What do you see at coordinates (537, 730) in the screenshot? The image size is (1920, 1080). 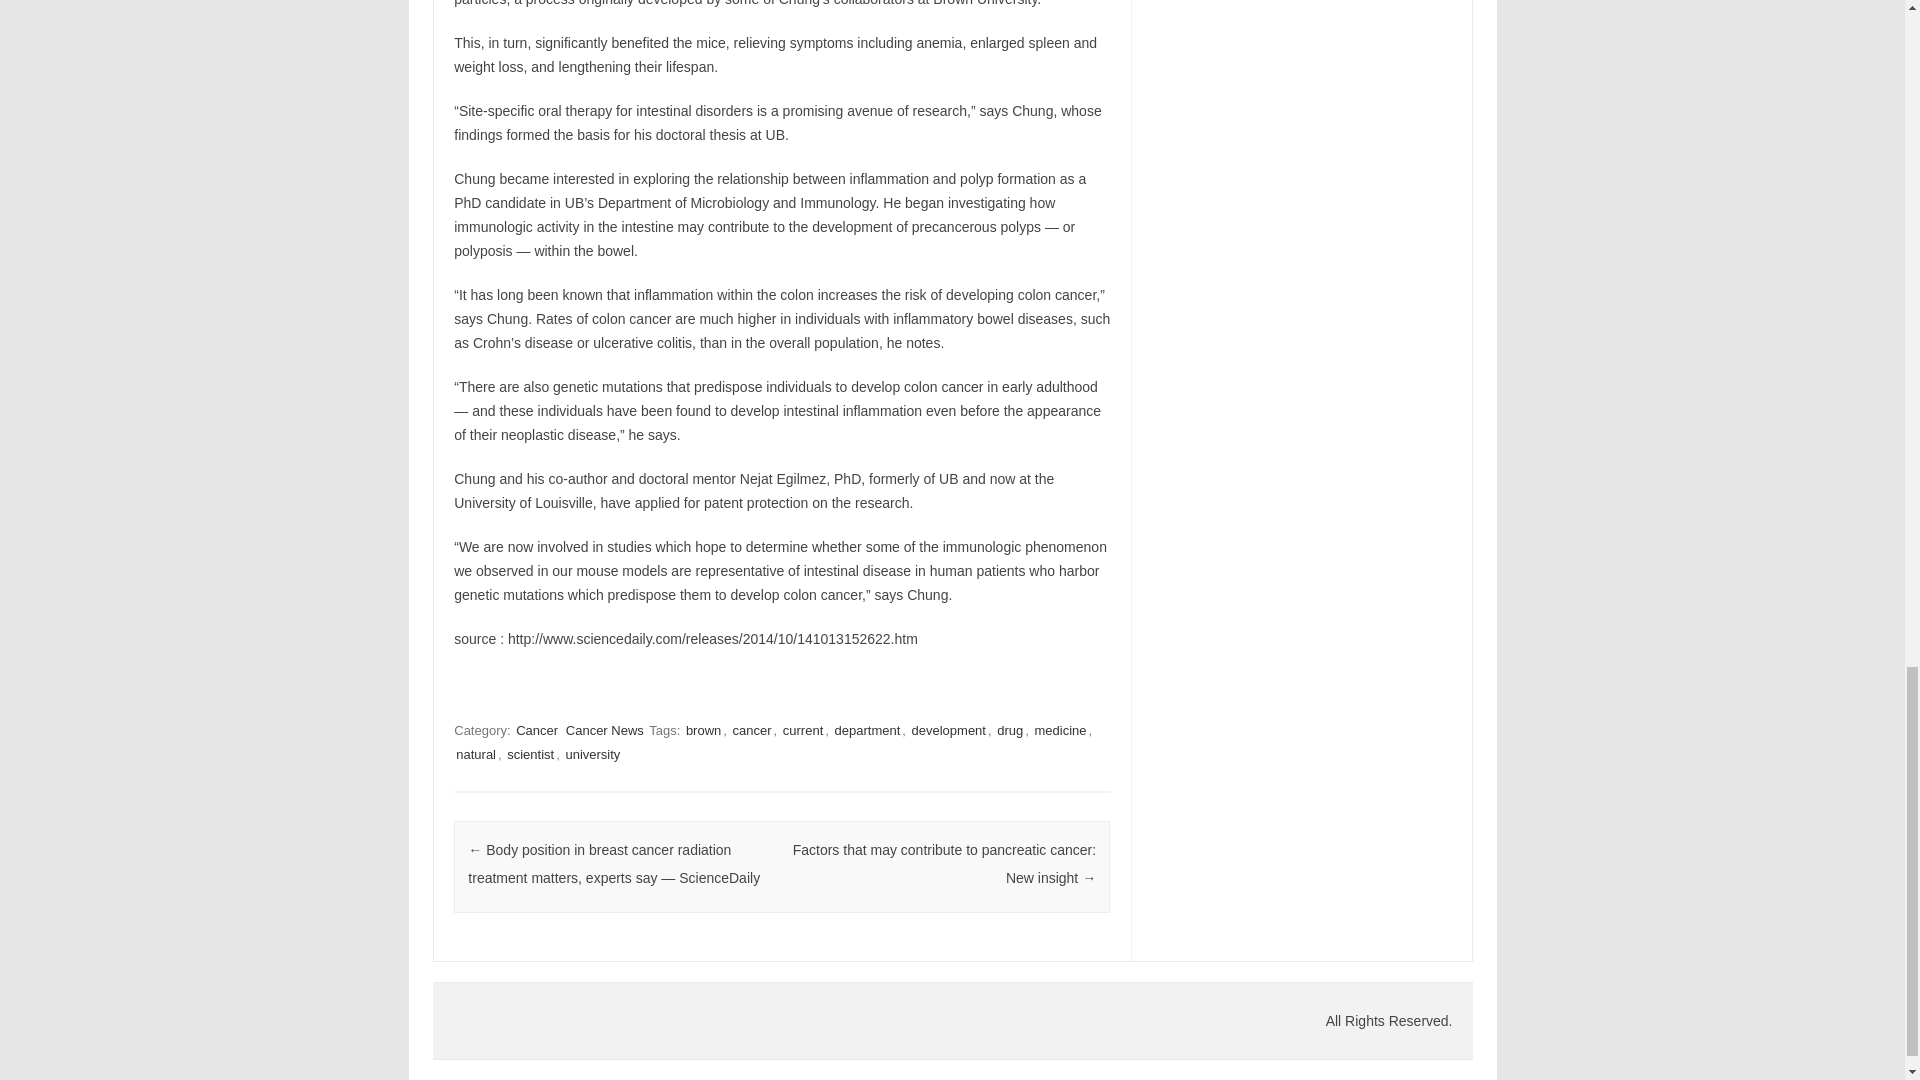 I see `Cancer` at bounding box center [537, 730].